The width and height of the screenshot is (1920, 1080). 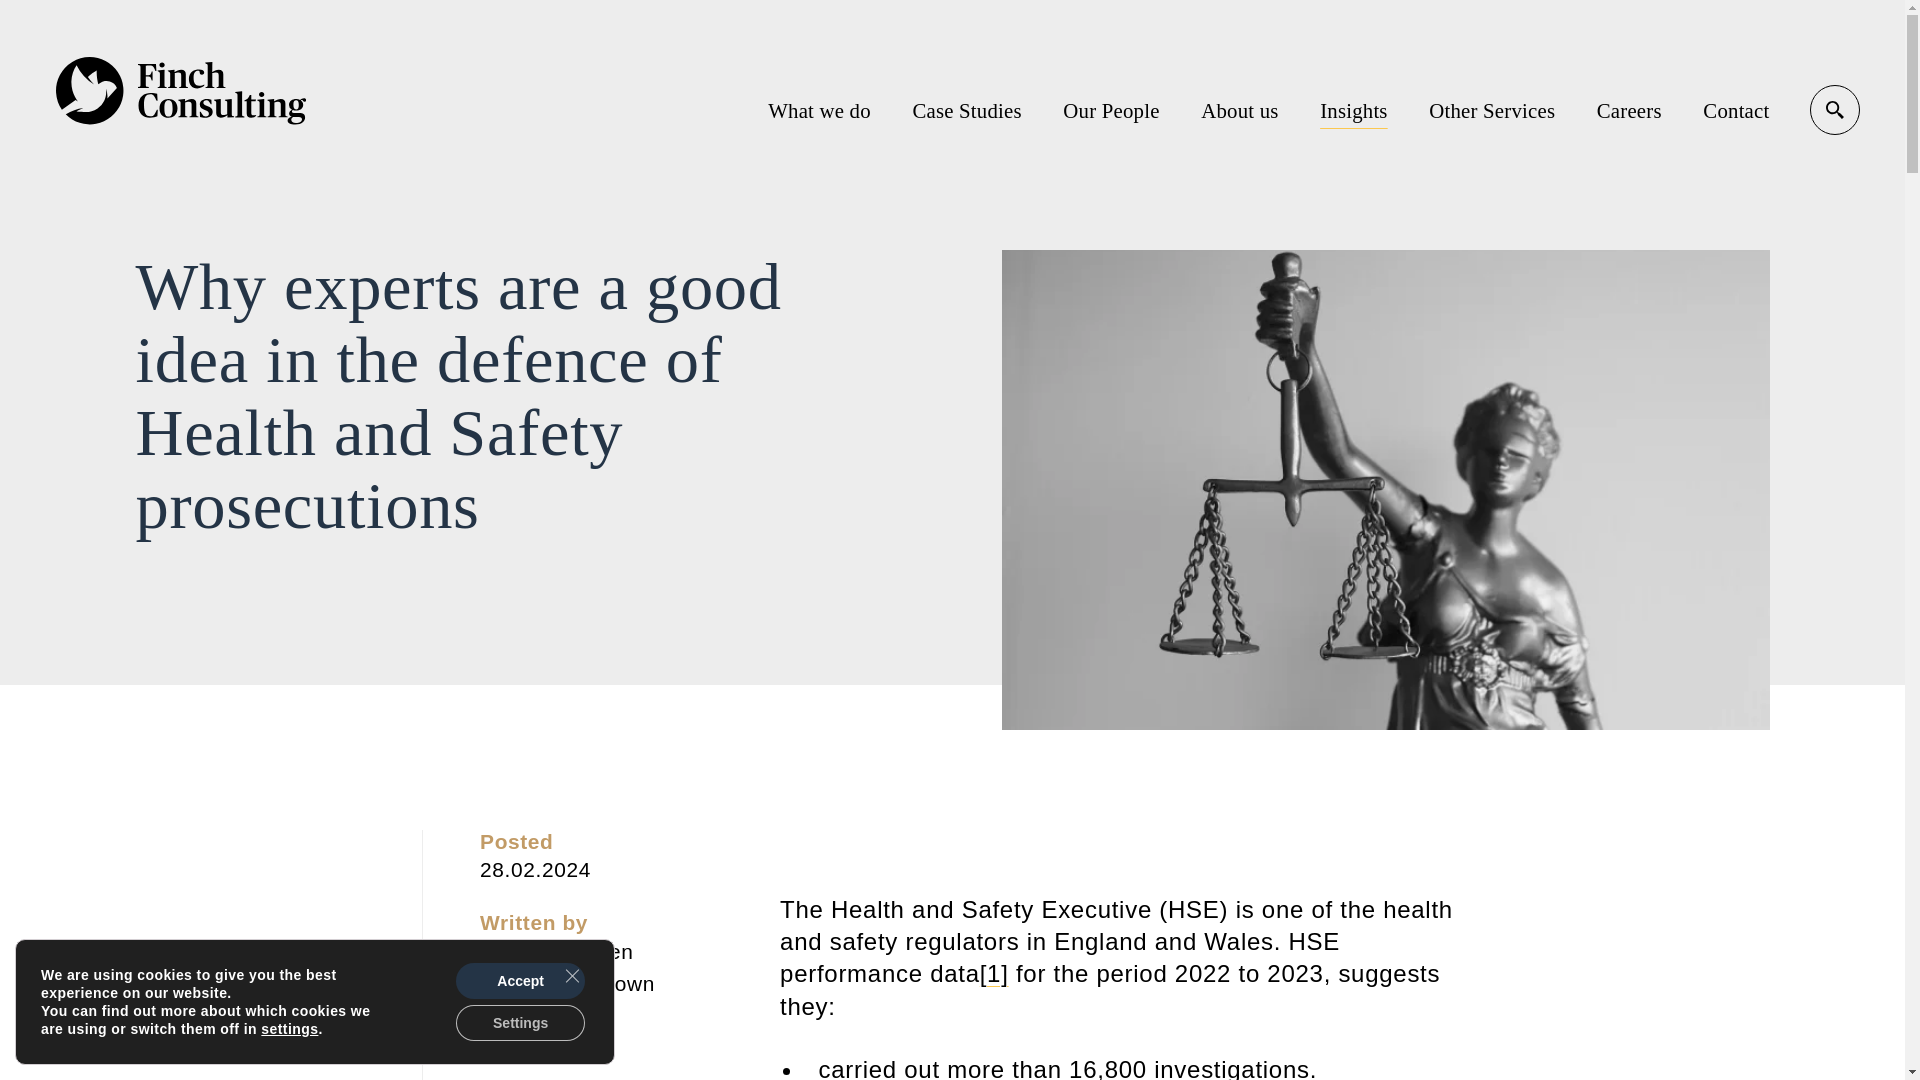 I want to click on Other Services, so click(x=1492, y=110).